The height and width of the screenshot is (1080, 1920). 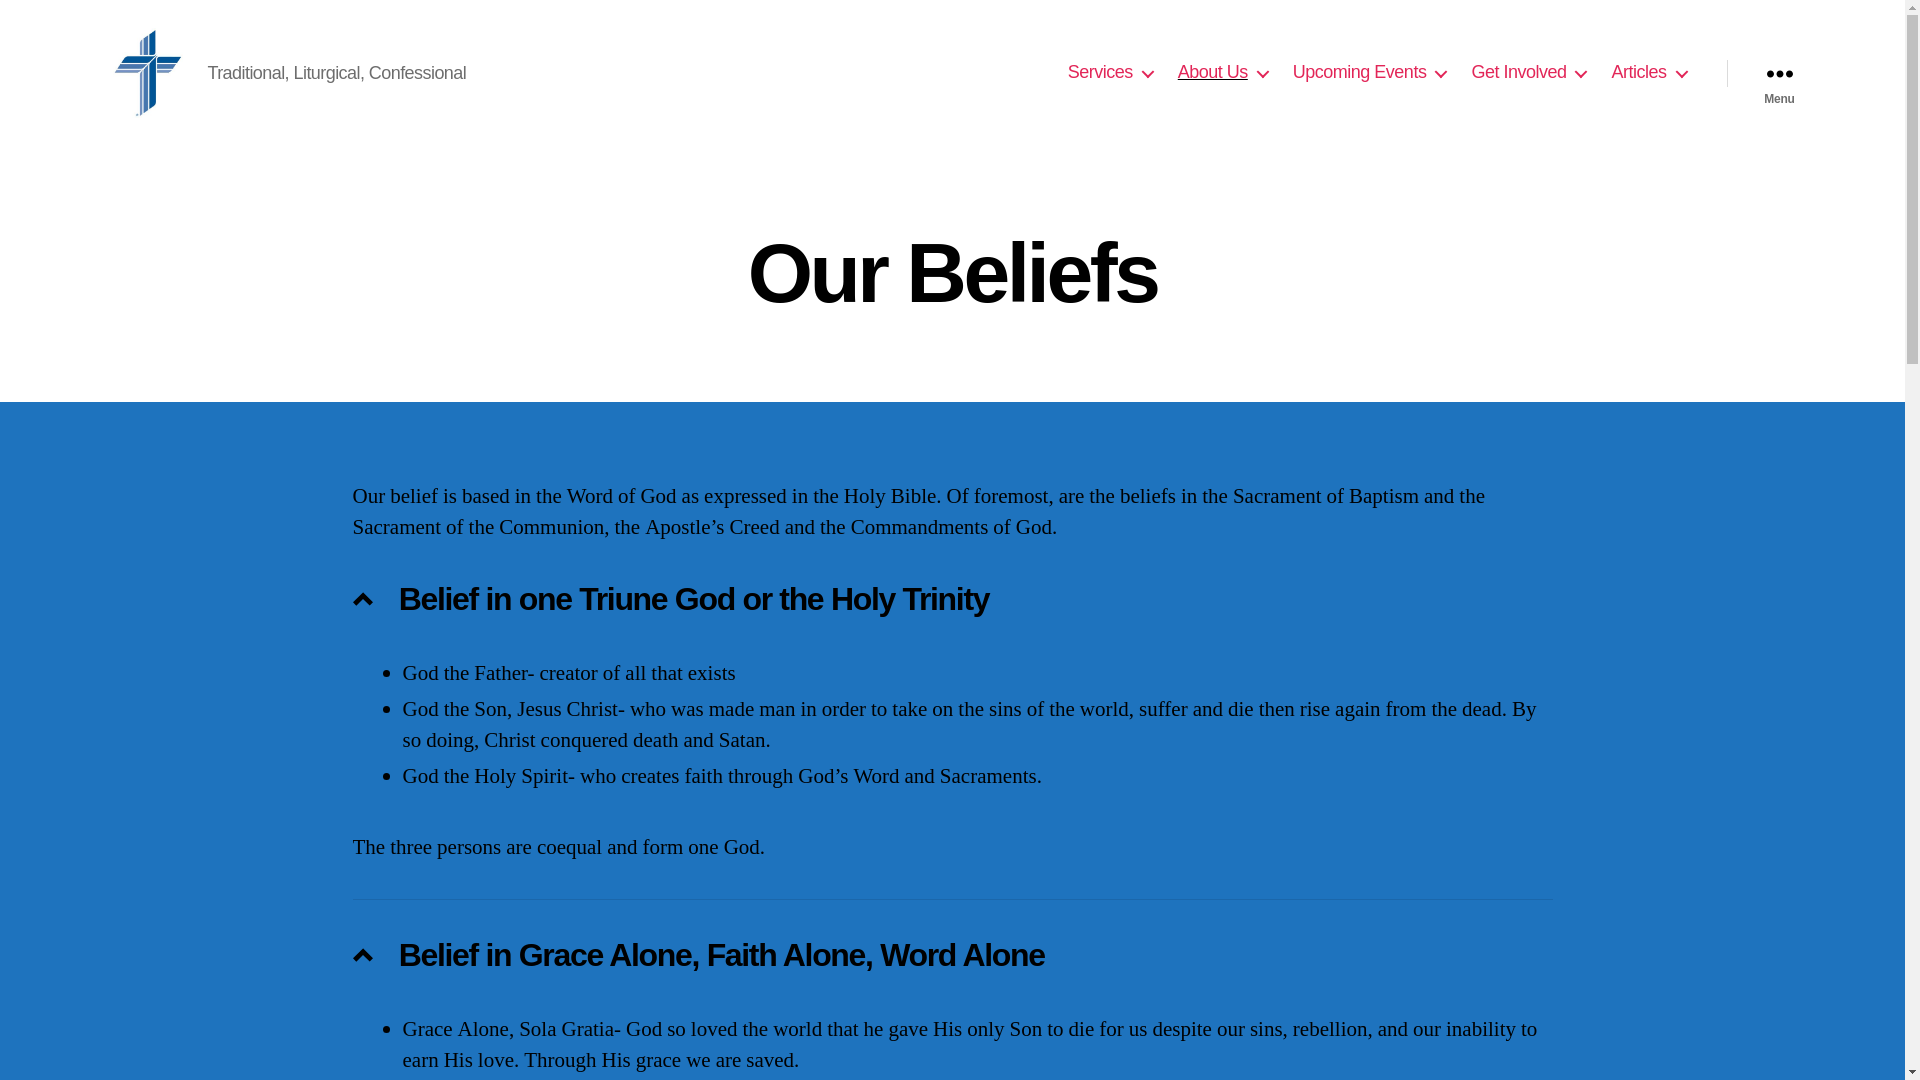 I want to click on Services, so click(x=1110, y=72).